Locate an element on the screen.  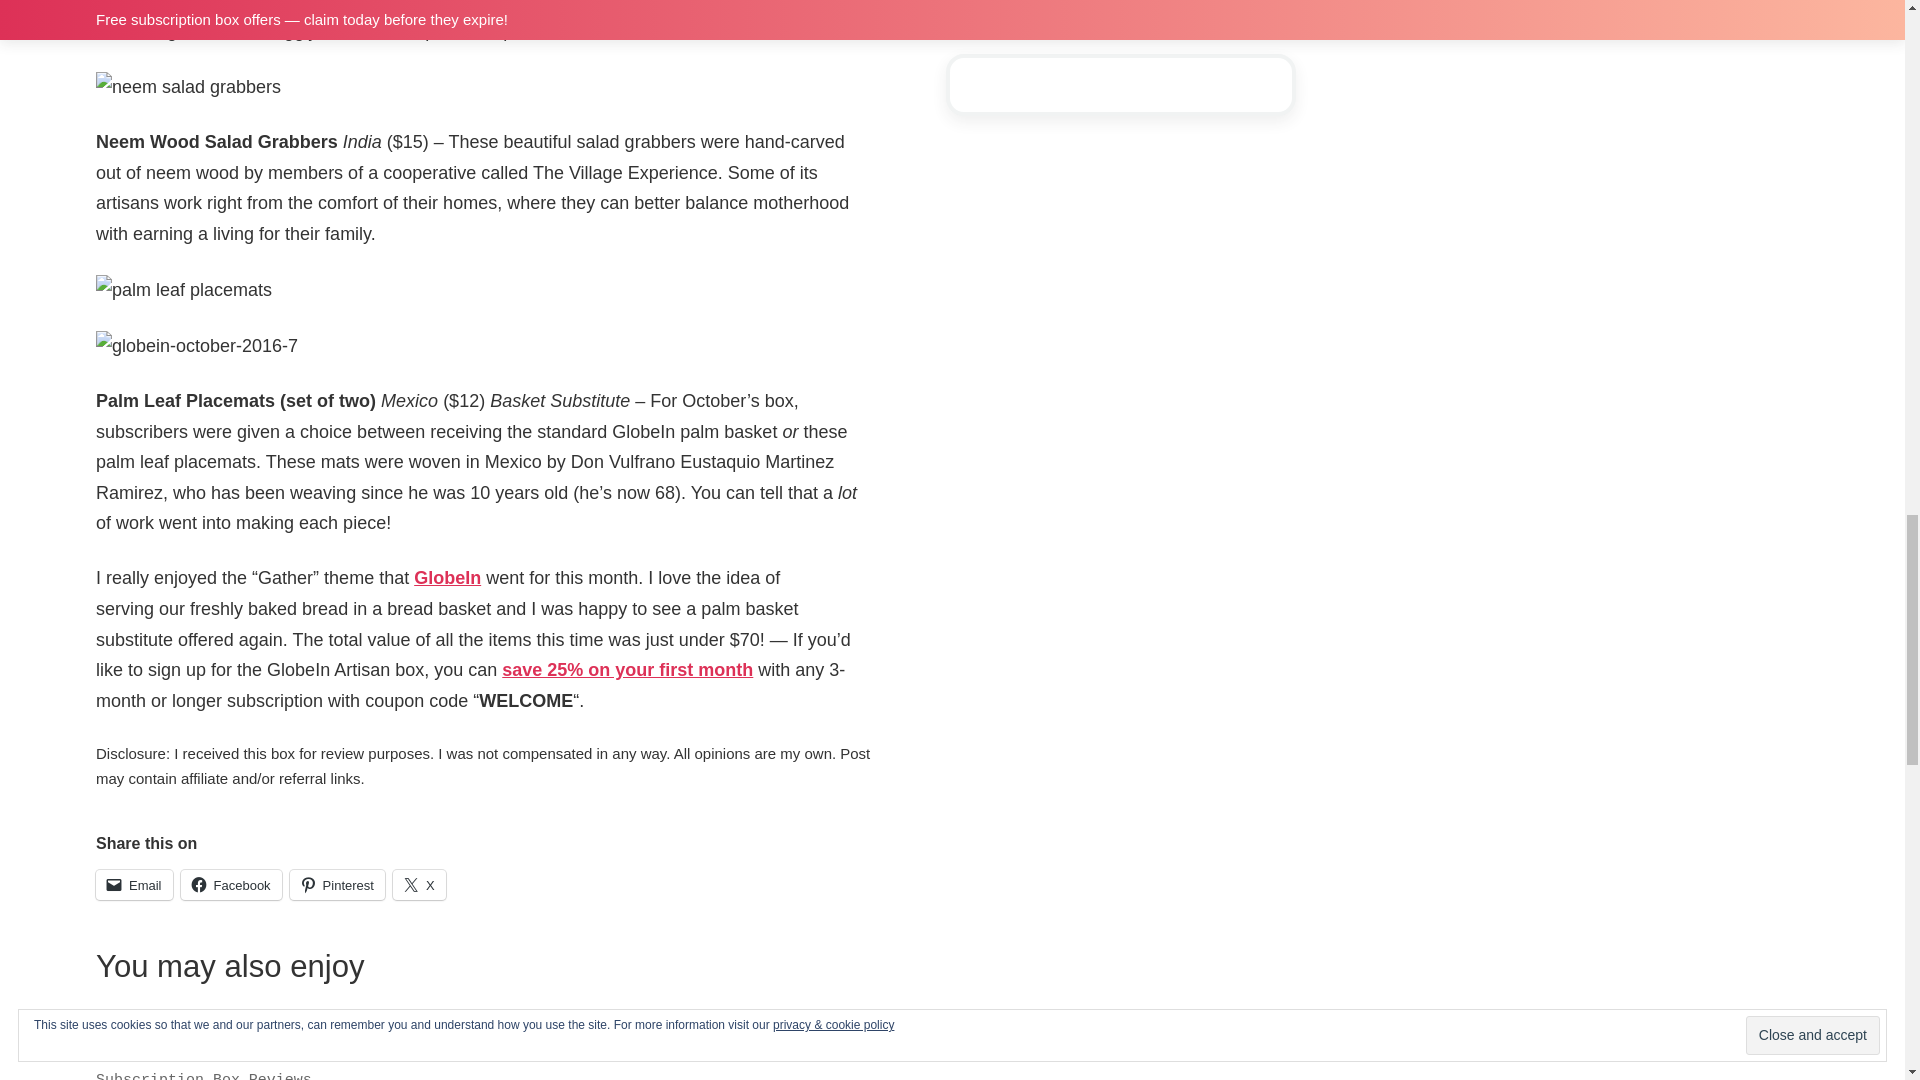
Click to share on Facebook is located at coordinates (231, 884).